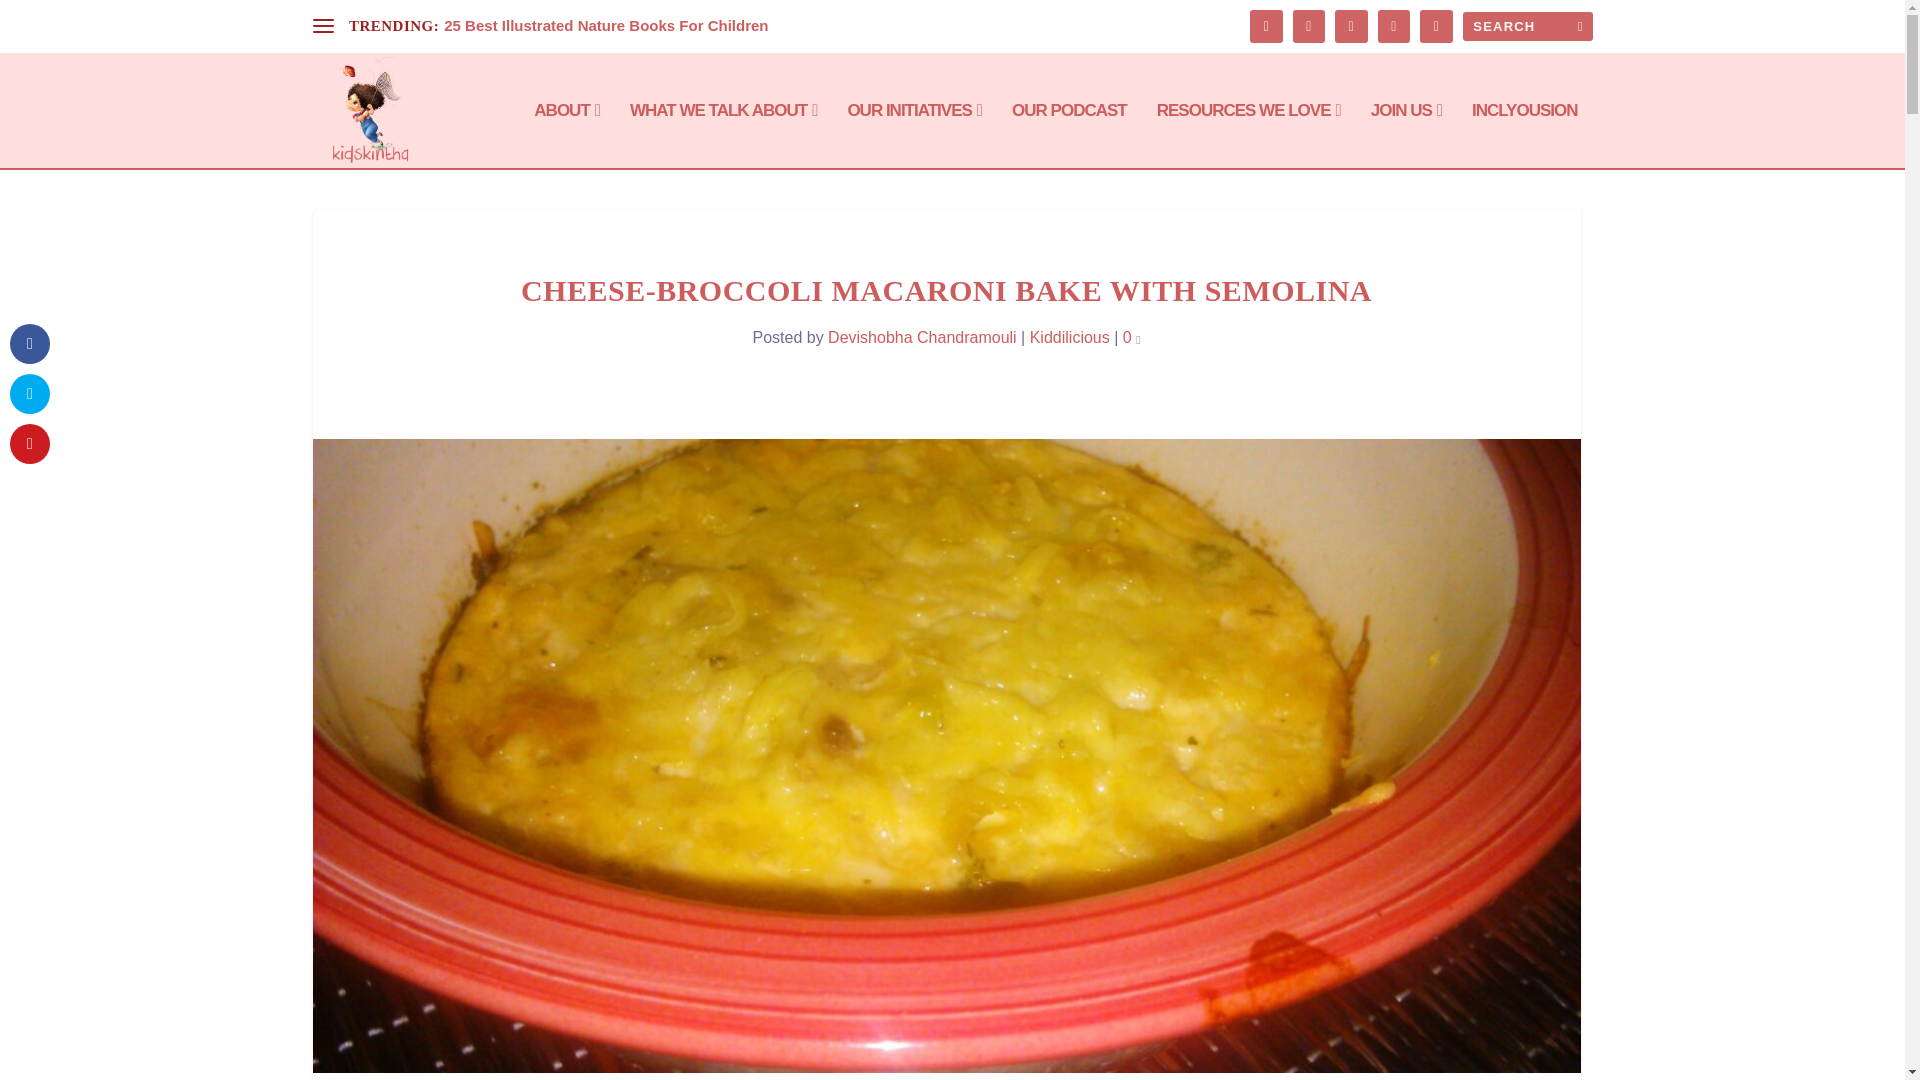 The image size is (1920, 1080). What do you see at coordinates (1526, 26) in the screenshot?
I see `Search for:` at bounding box center [1526, 26].